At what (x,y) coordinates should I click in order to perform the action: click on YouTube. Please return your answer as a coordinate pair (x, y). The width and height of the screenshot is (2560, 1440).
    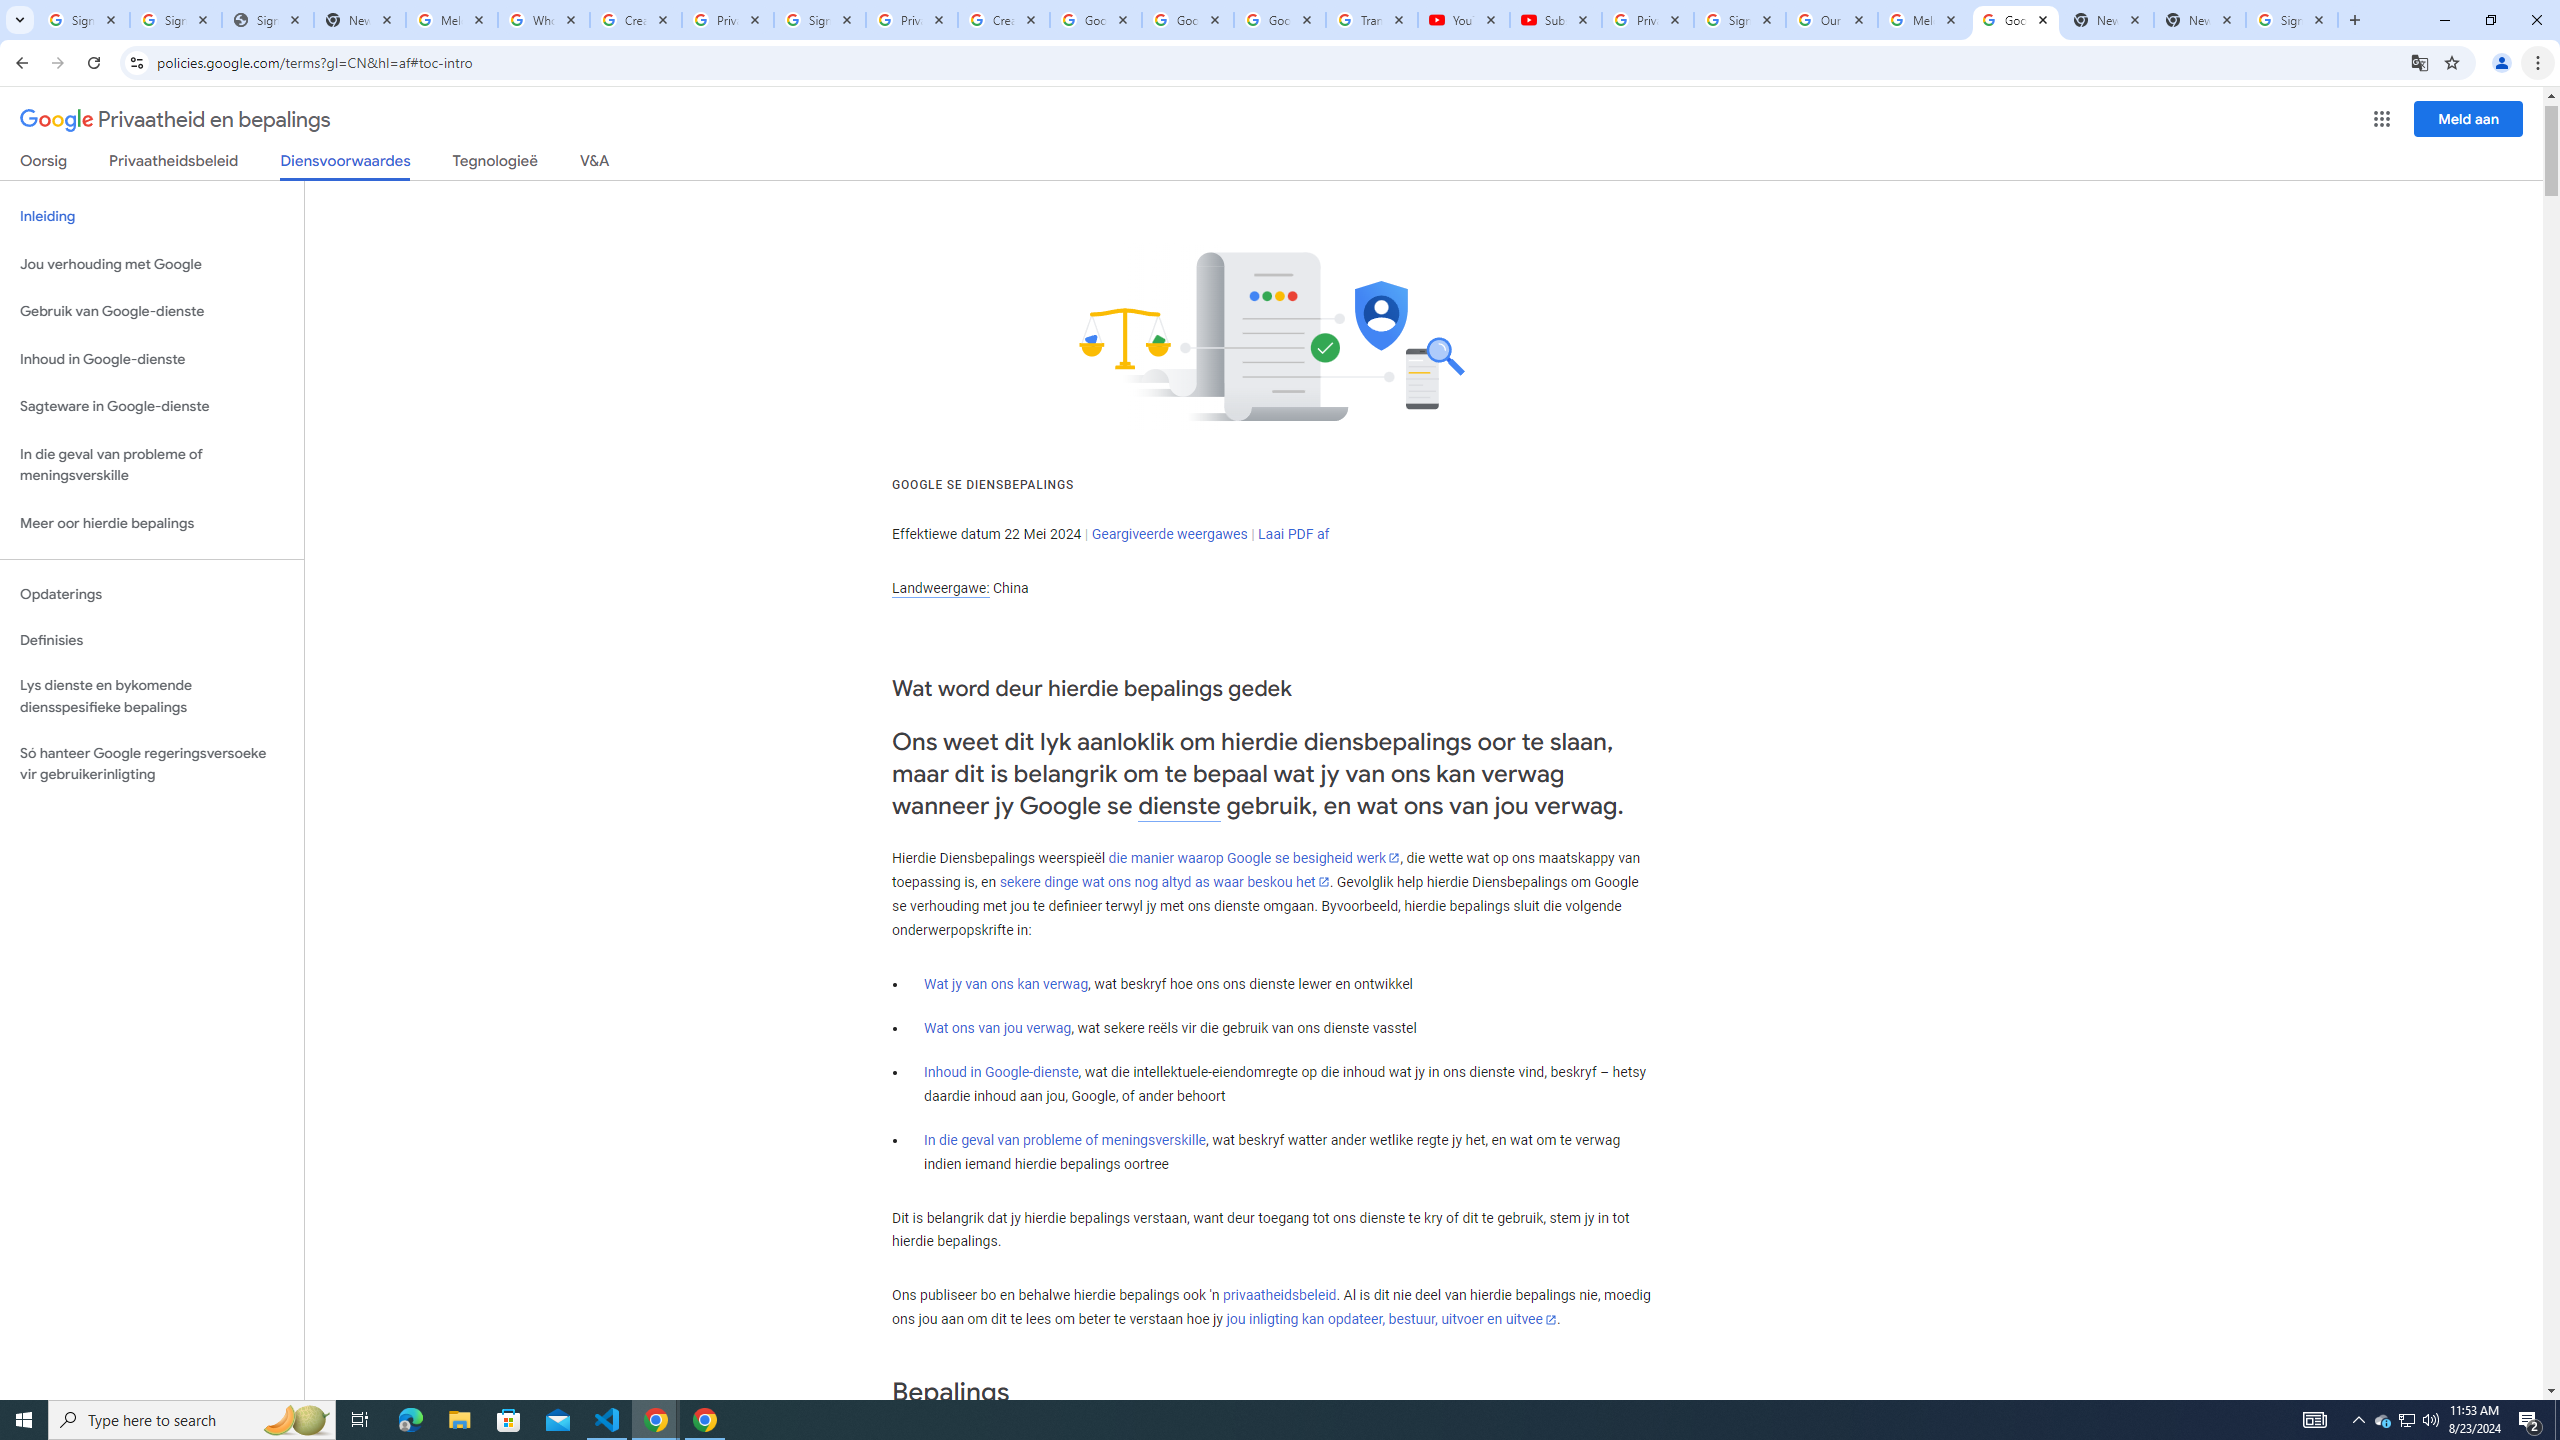
    Looking at the image, I should click on (1463, 20).